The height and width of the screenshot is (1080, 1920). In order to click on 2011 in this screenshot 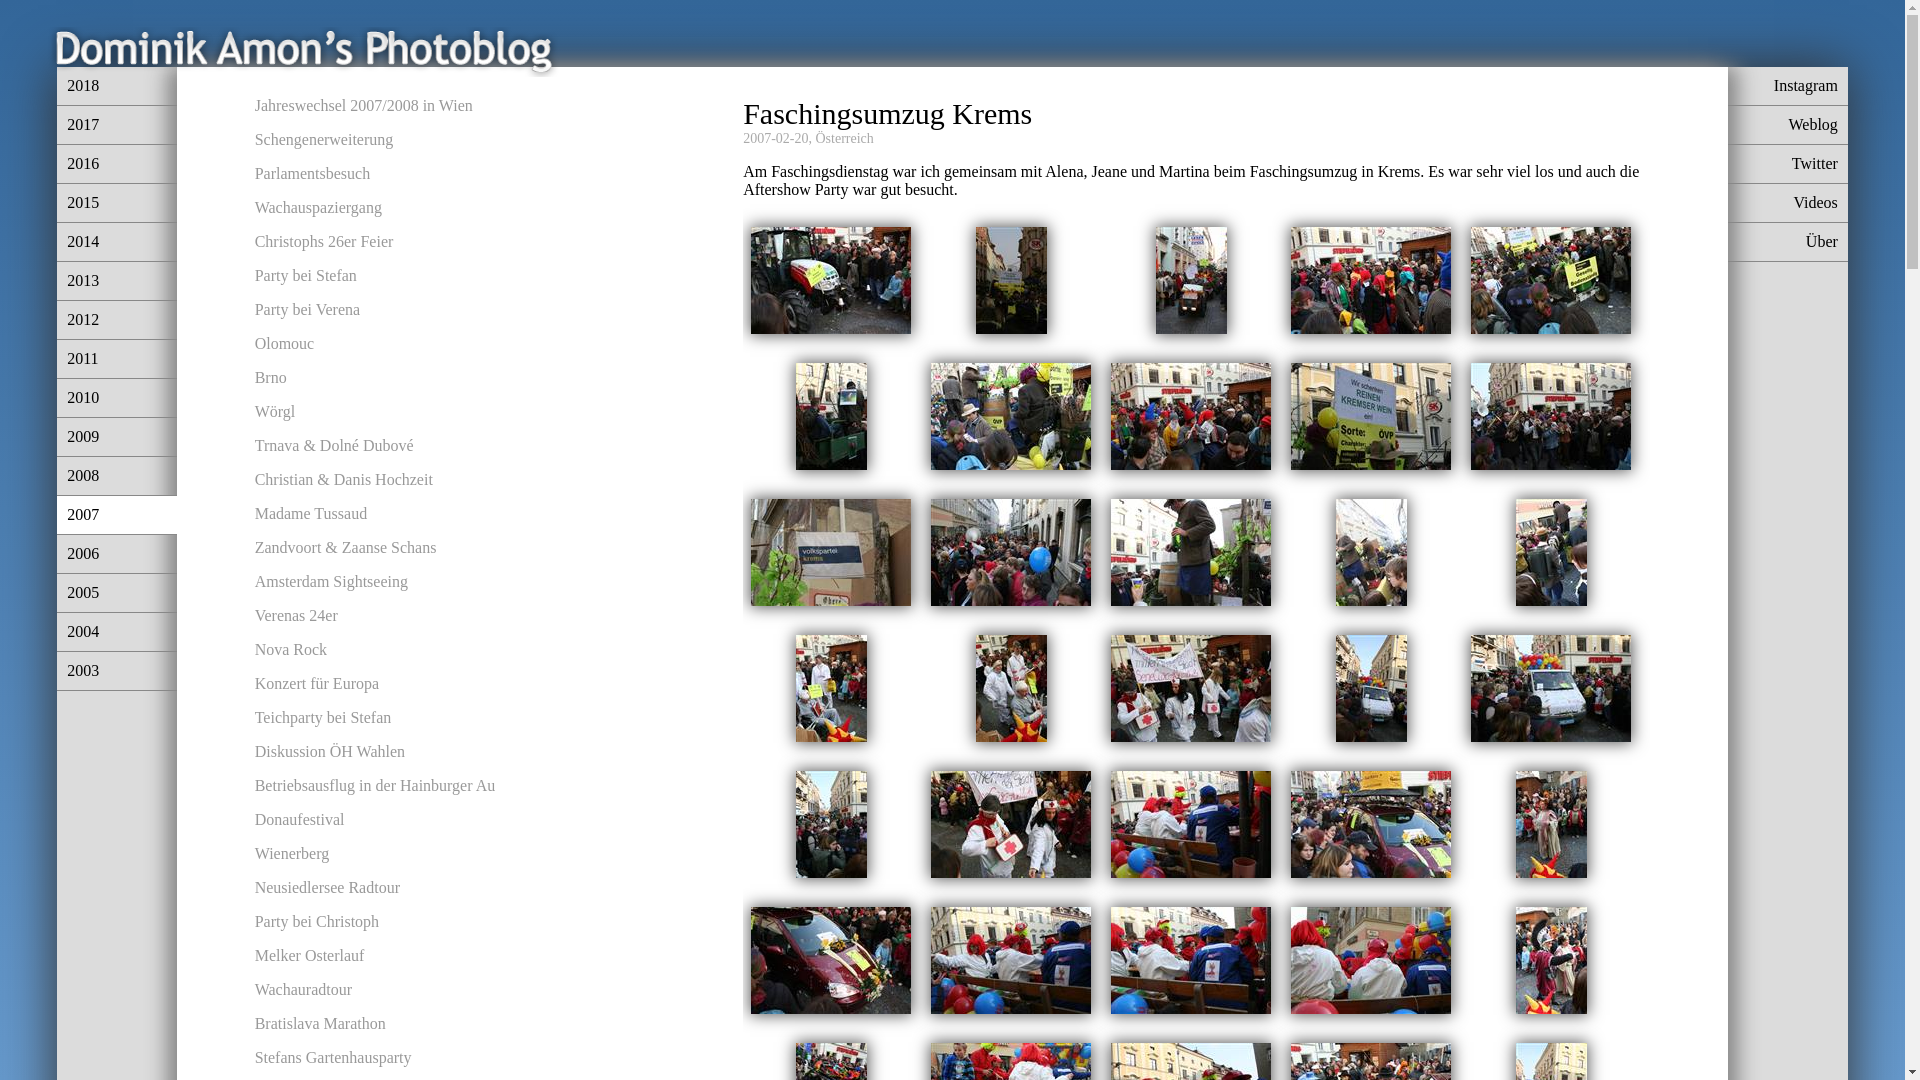, I will do `click(117, 360)`.